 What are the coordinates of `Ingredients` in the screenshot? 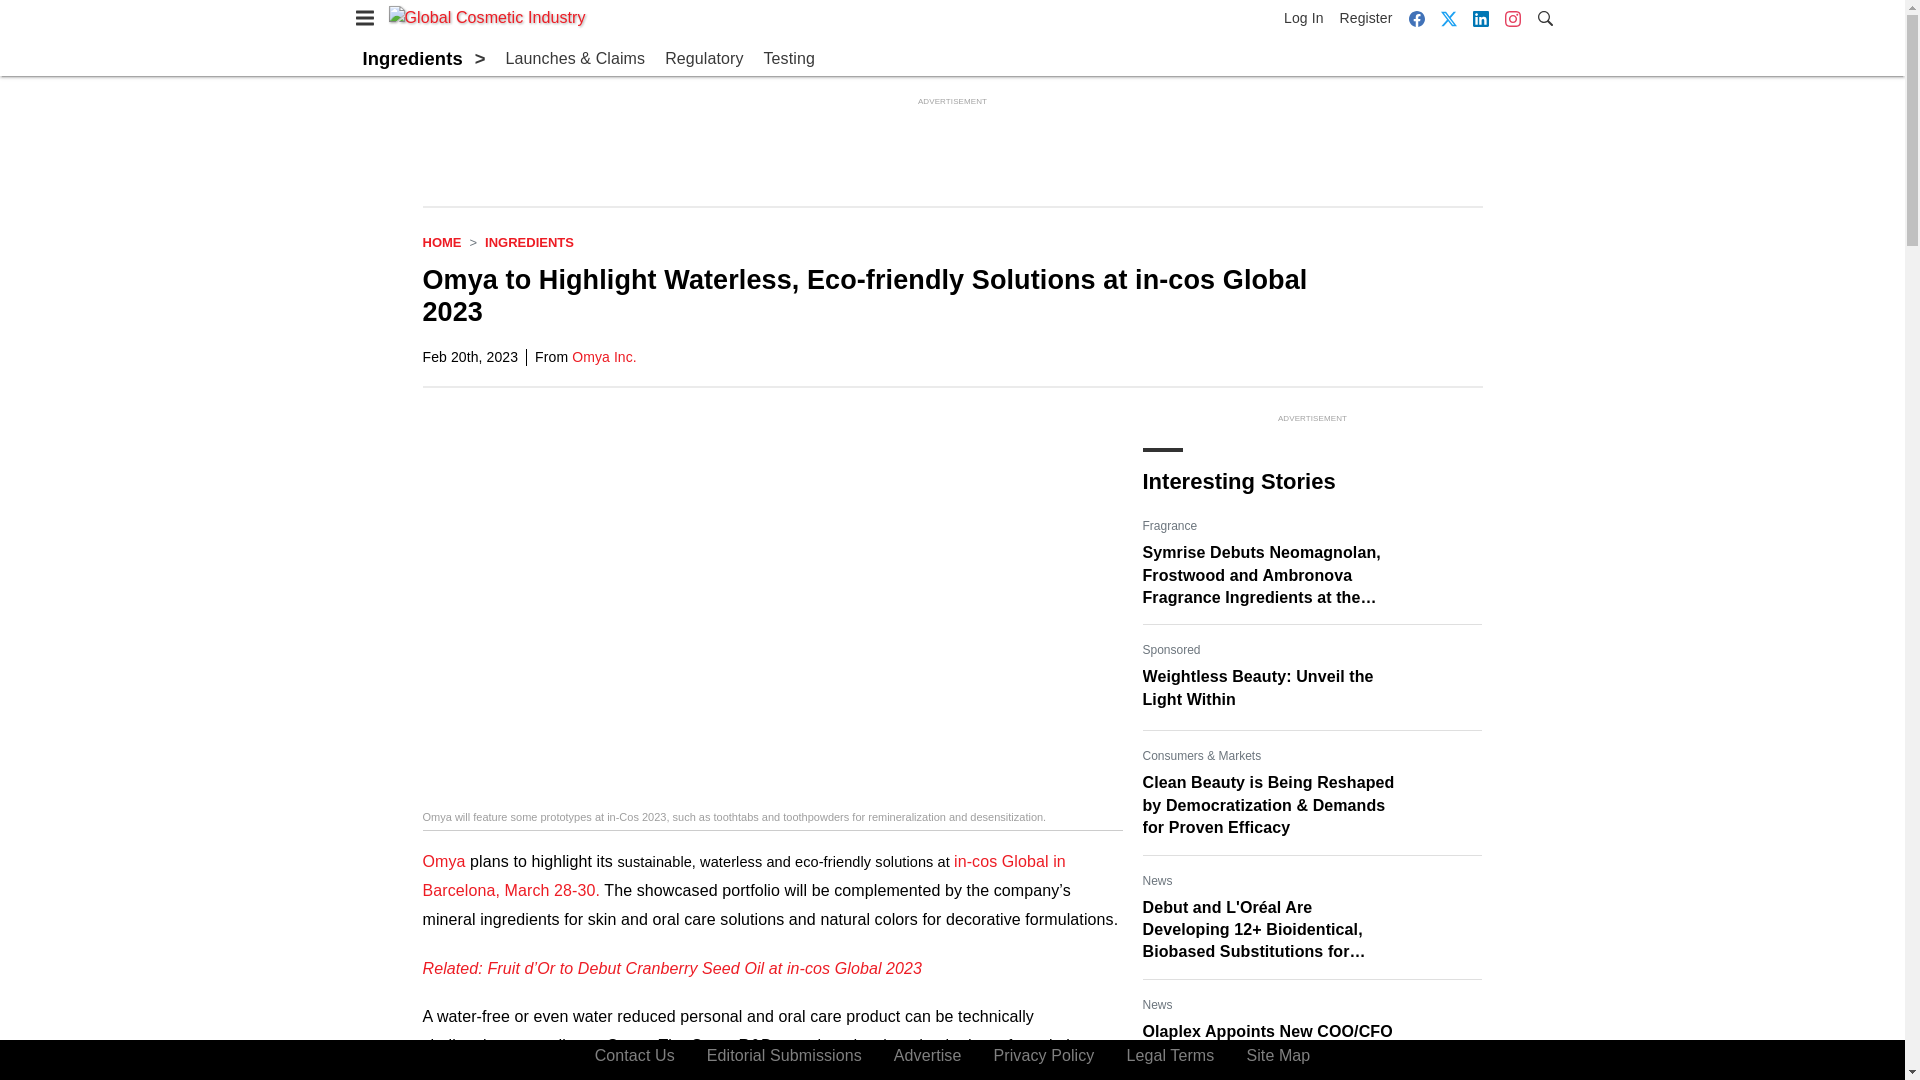 It's located at (412, 58).